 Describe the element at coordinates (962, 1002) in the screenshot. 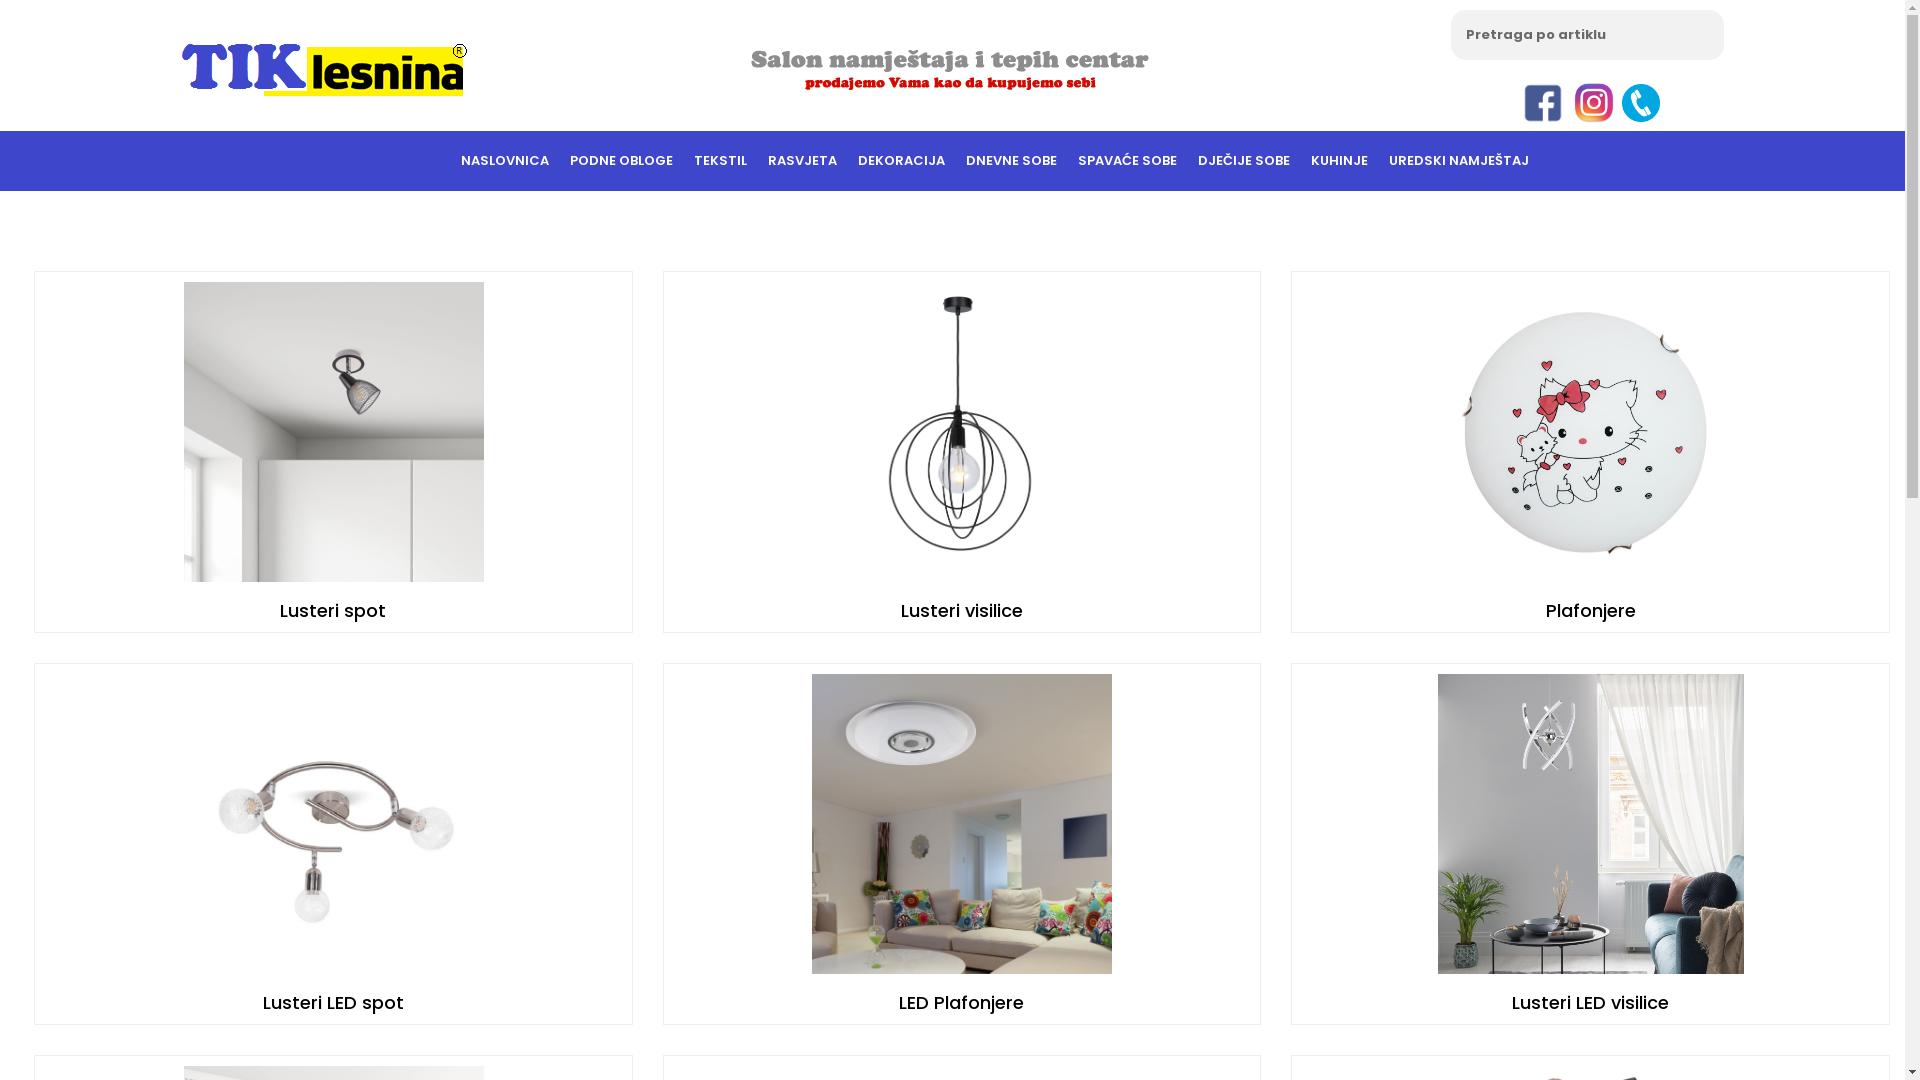

I see `LED Plafonjere` at that location.